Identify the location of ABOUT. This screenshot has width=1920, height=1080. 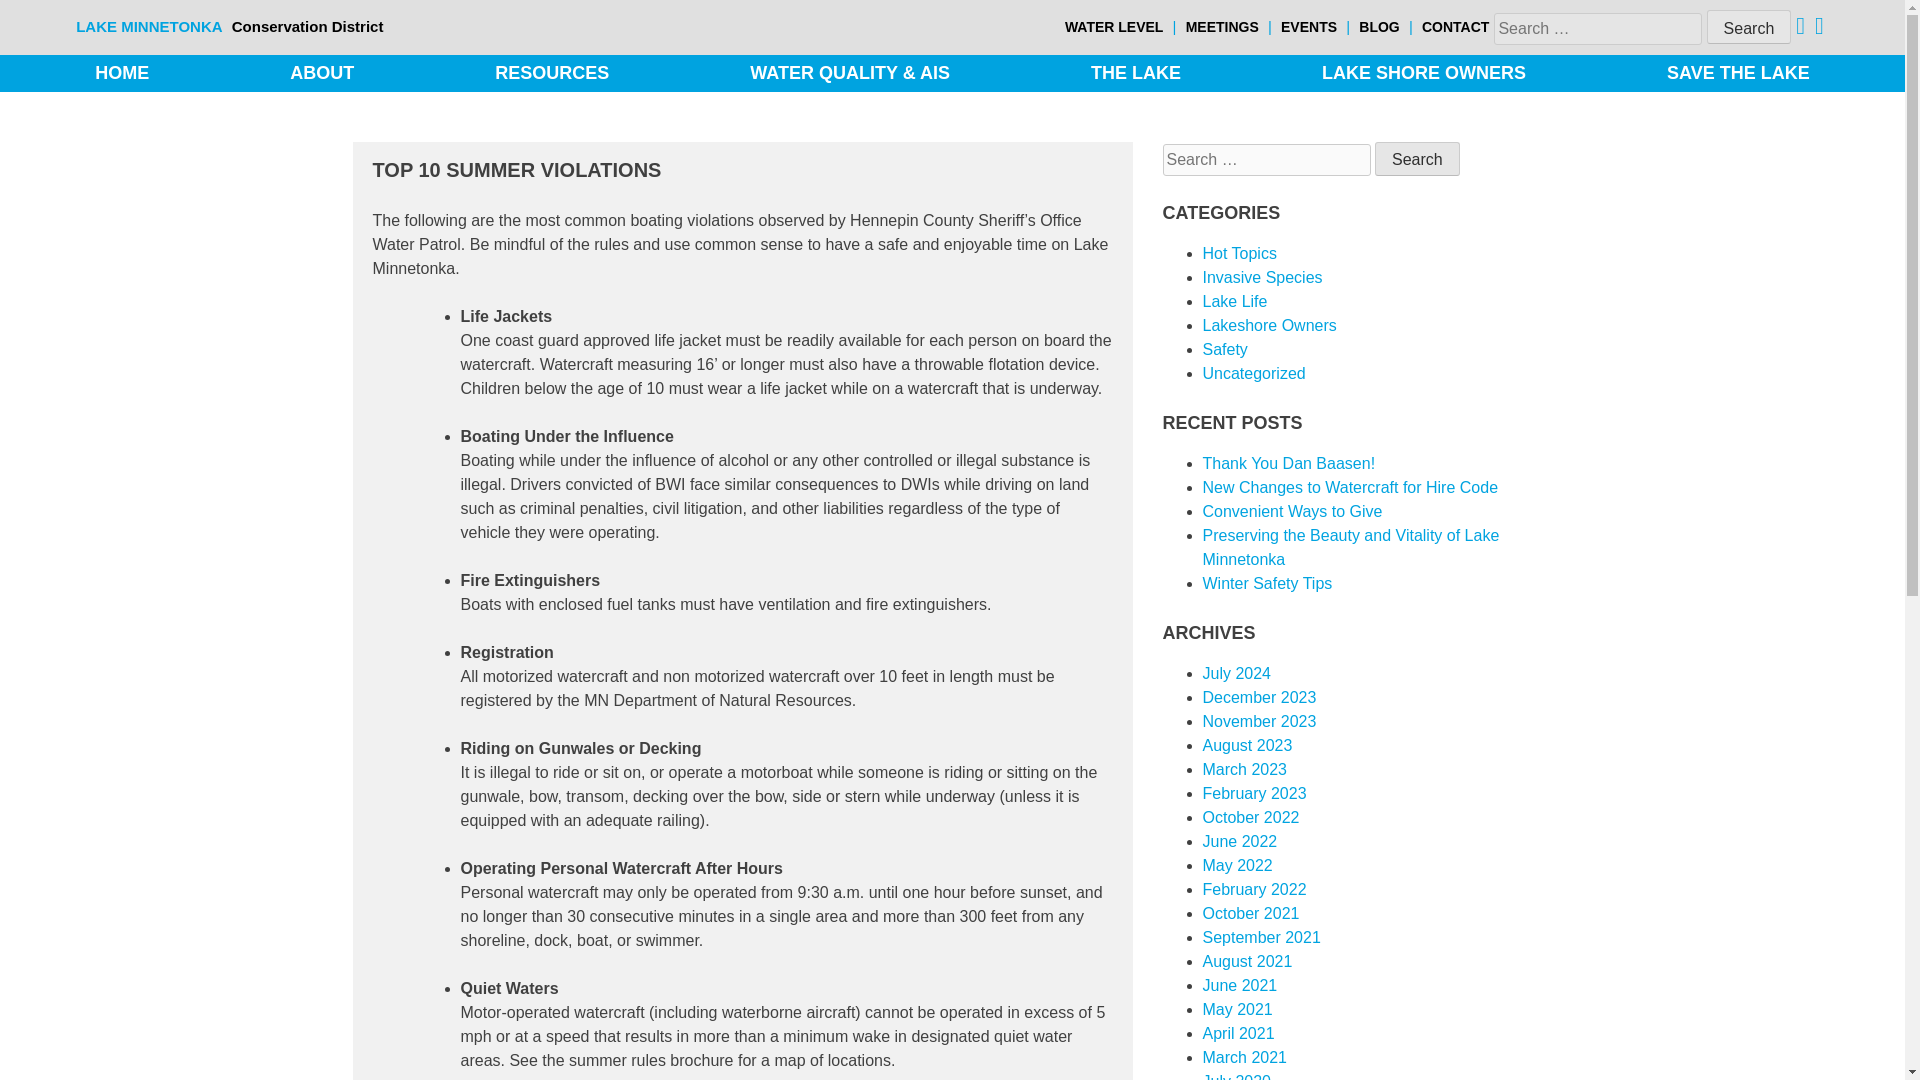
(321, 74).